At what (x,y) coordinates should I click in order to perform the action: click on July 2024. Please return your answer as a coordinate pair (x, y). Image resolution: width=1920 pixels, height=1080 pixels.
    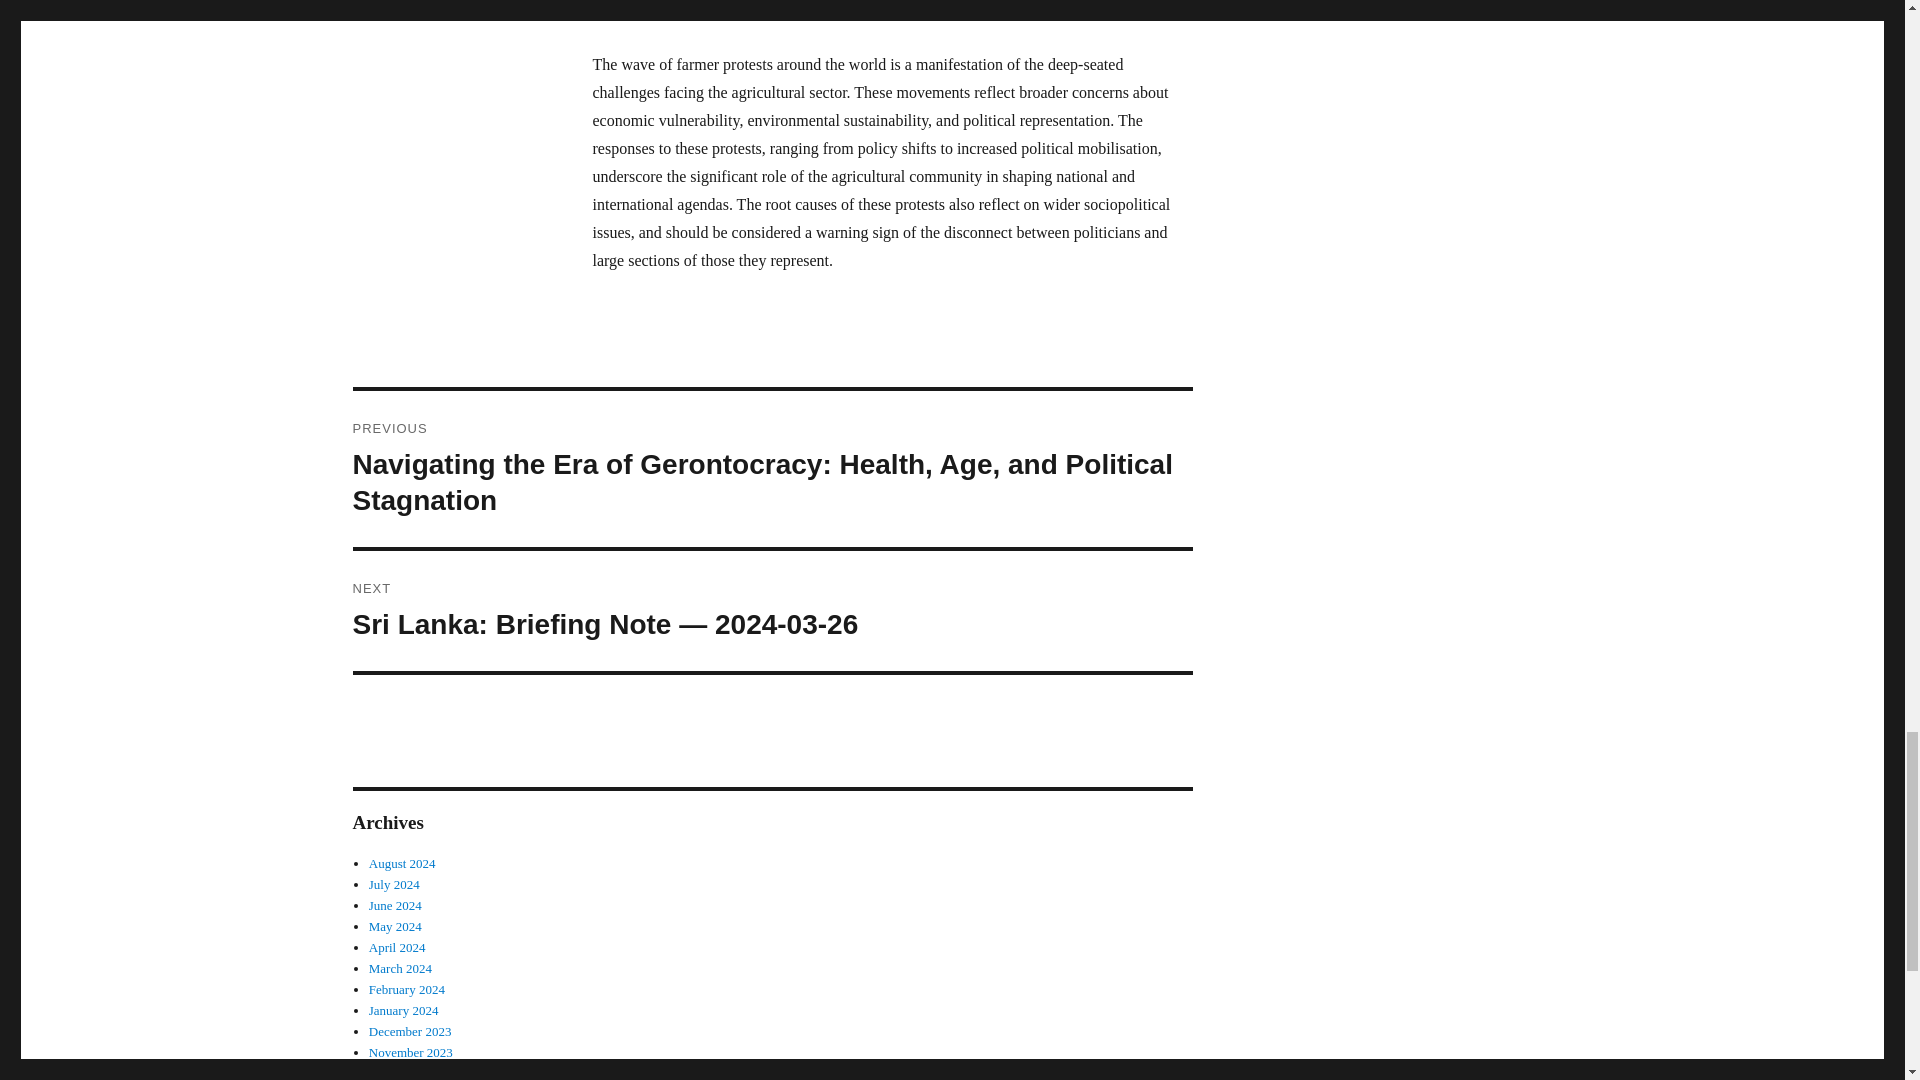
    Looking at the image, I should click on (394, 884).